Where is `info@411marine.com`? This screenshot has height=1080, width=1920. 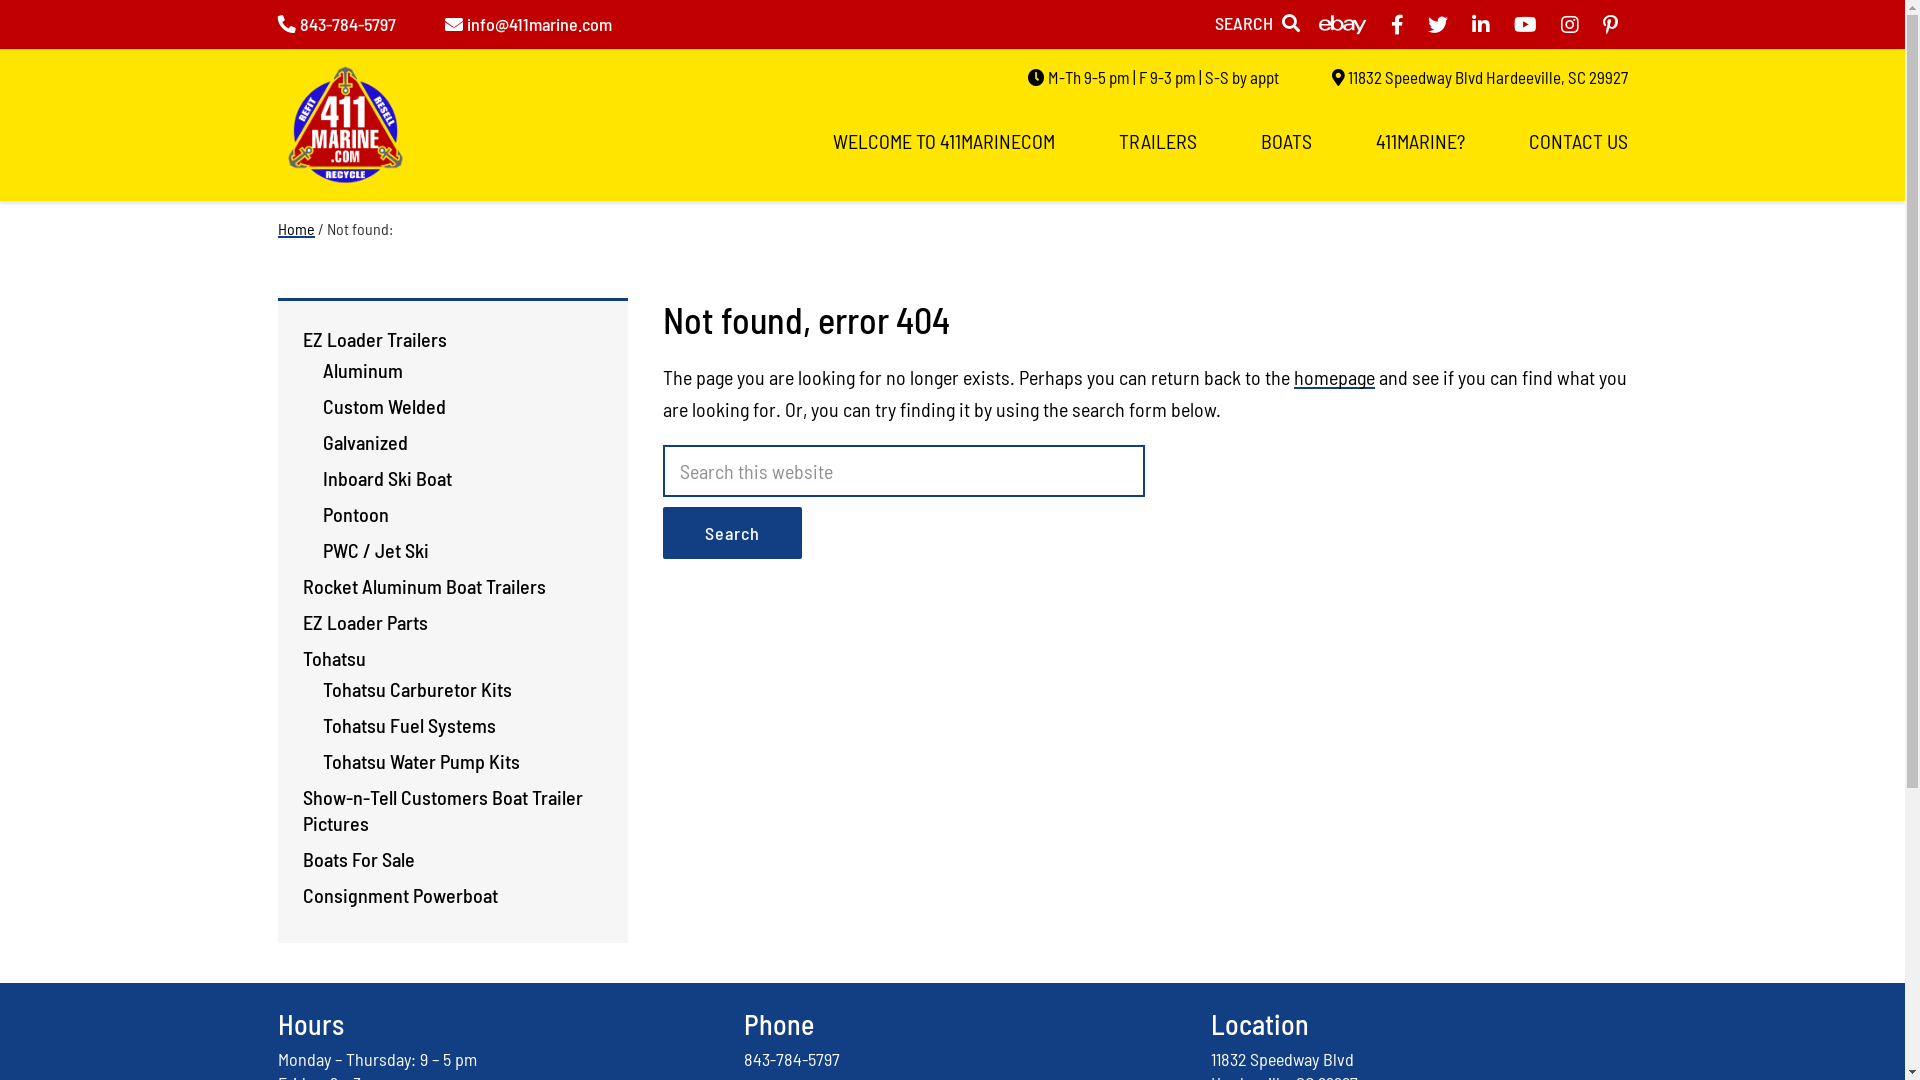
info@411marine.com is located at coordinates (528, 24).